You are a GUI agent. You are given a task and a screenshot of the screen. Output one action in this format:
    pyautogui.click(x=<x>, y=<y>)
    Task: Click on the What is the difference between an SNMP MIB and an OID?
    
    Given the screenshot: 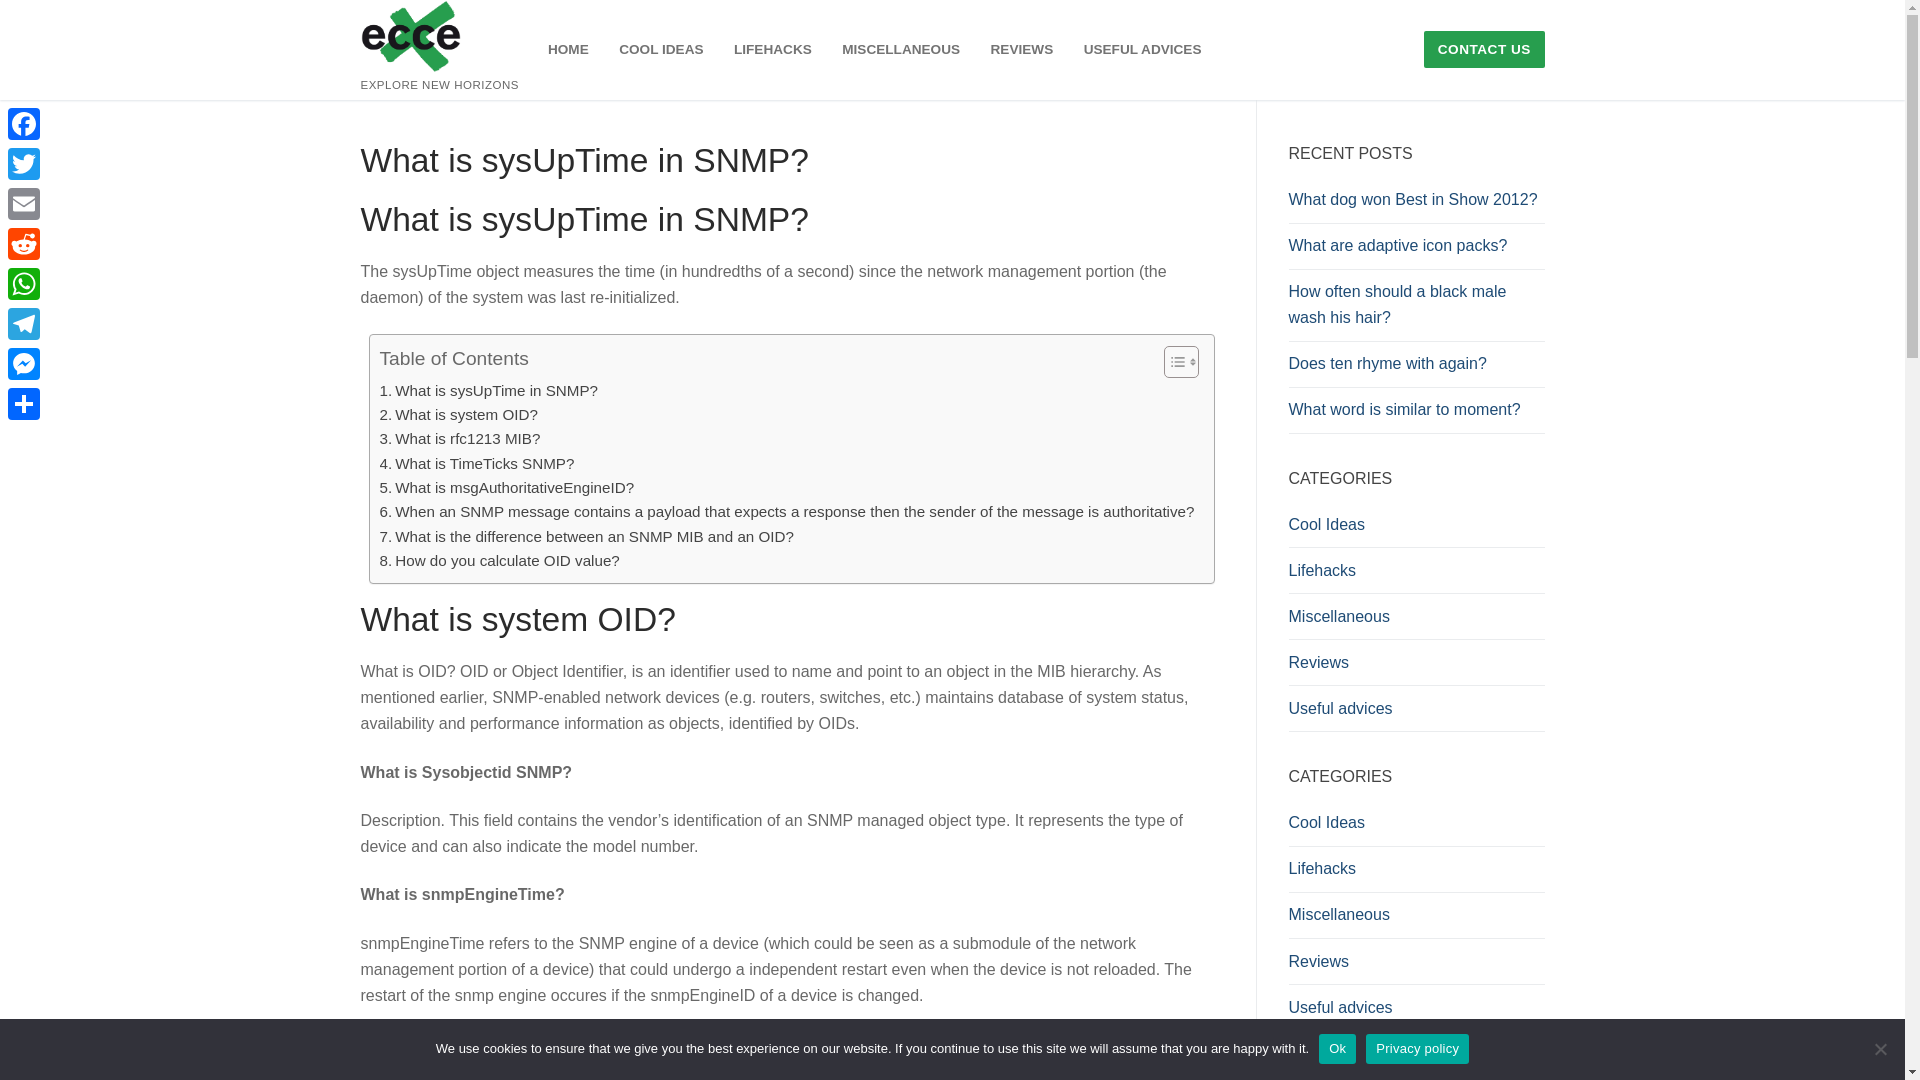 What is the action you would take?
    pyautogui.click(x=587, y=536)
    